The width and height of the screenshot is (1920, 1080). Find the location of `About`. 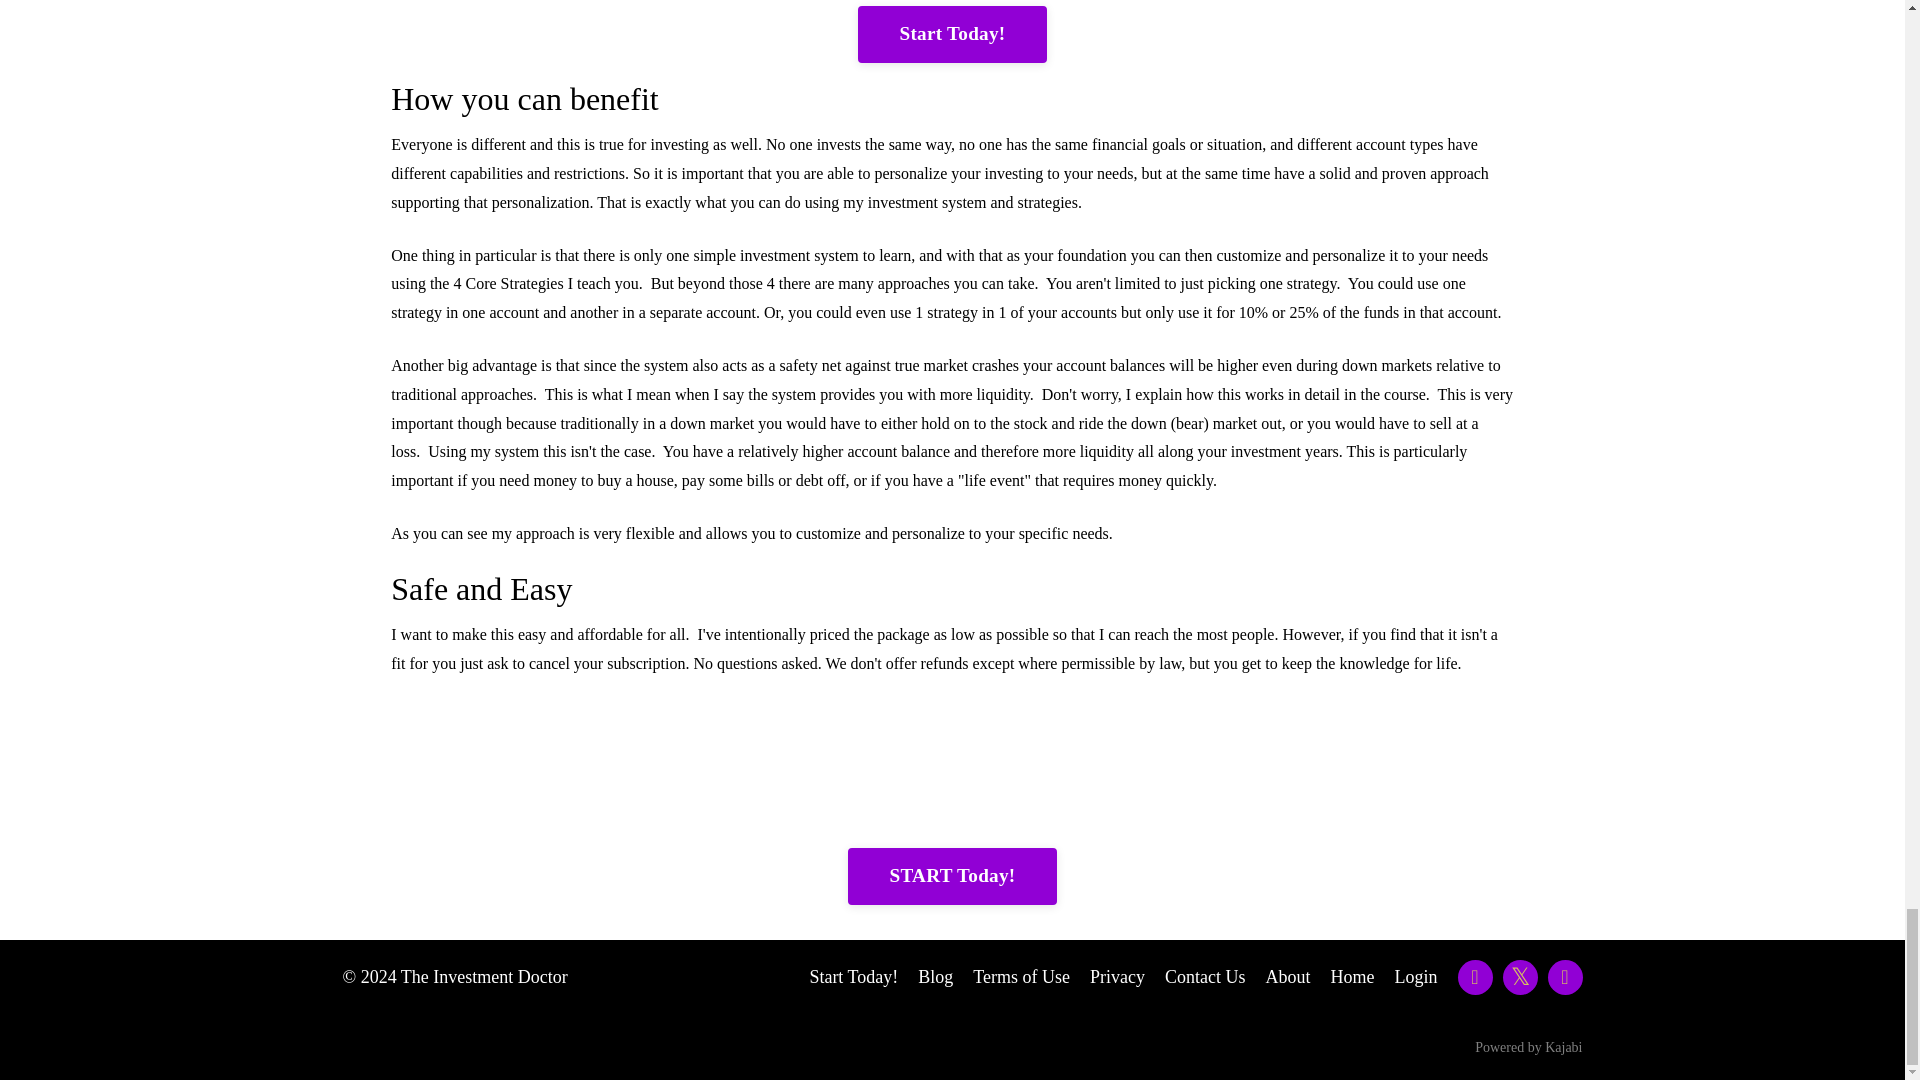

About is located at coordinates (1288, 976).